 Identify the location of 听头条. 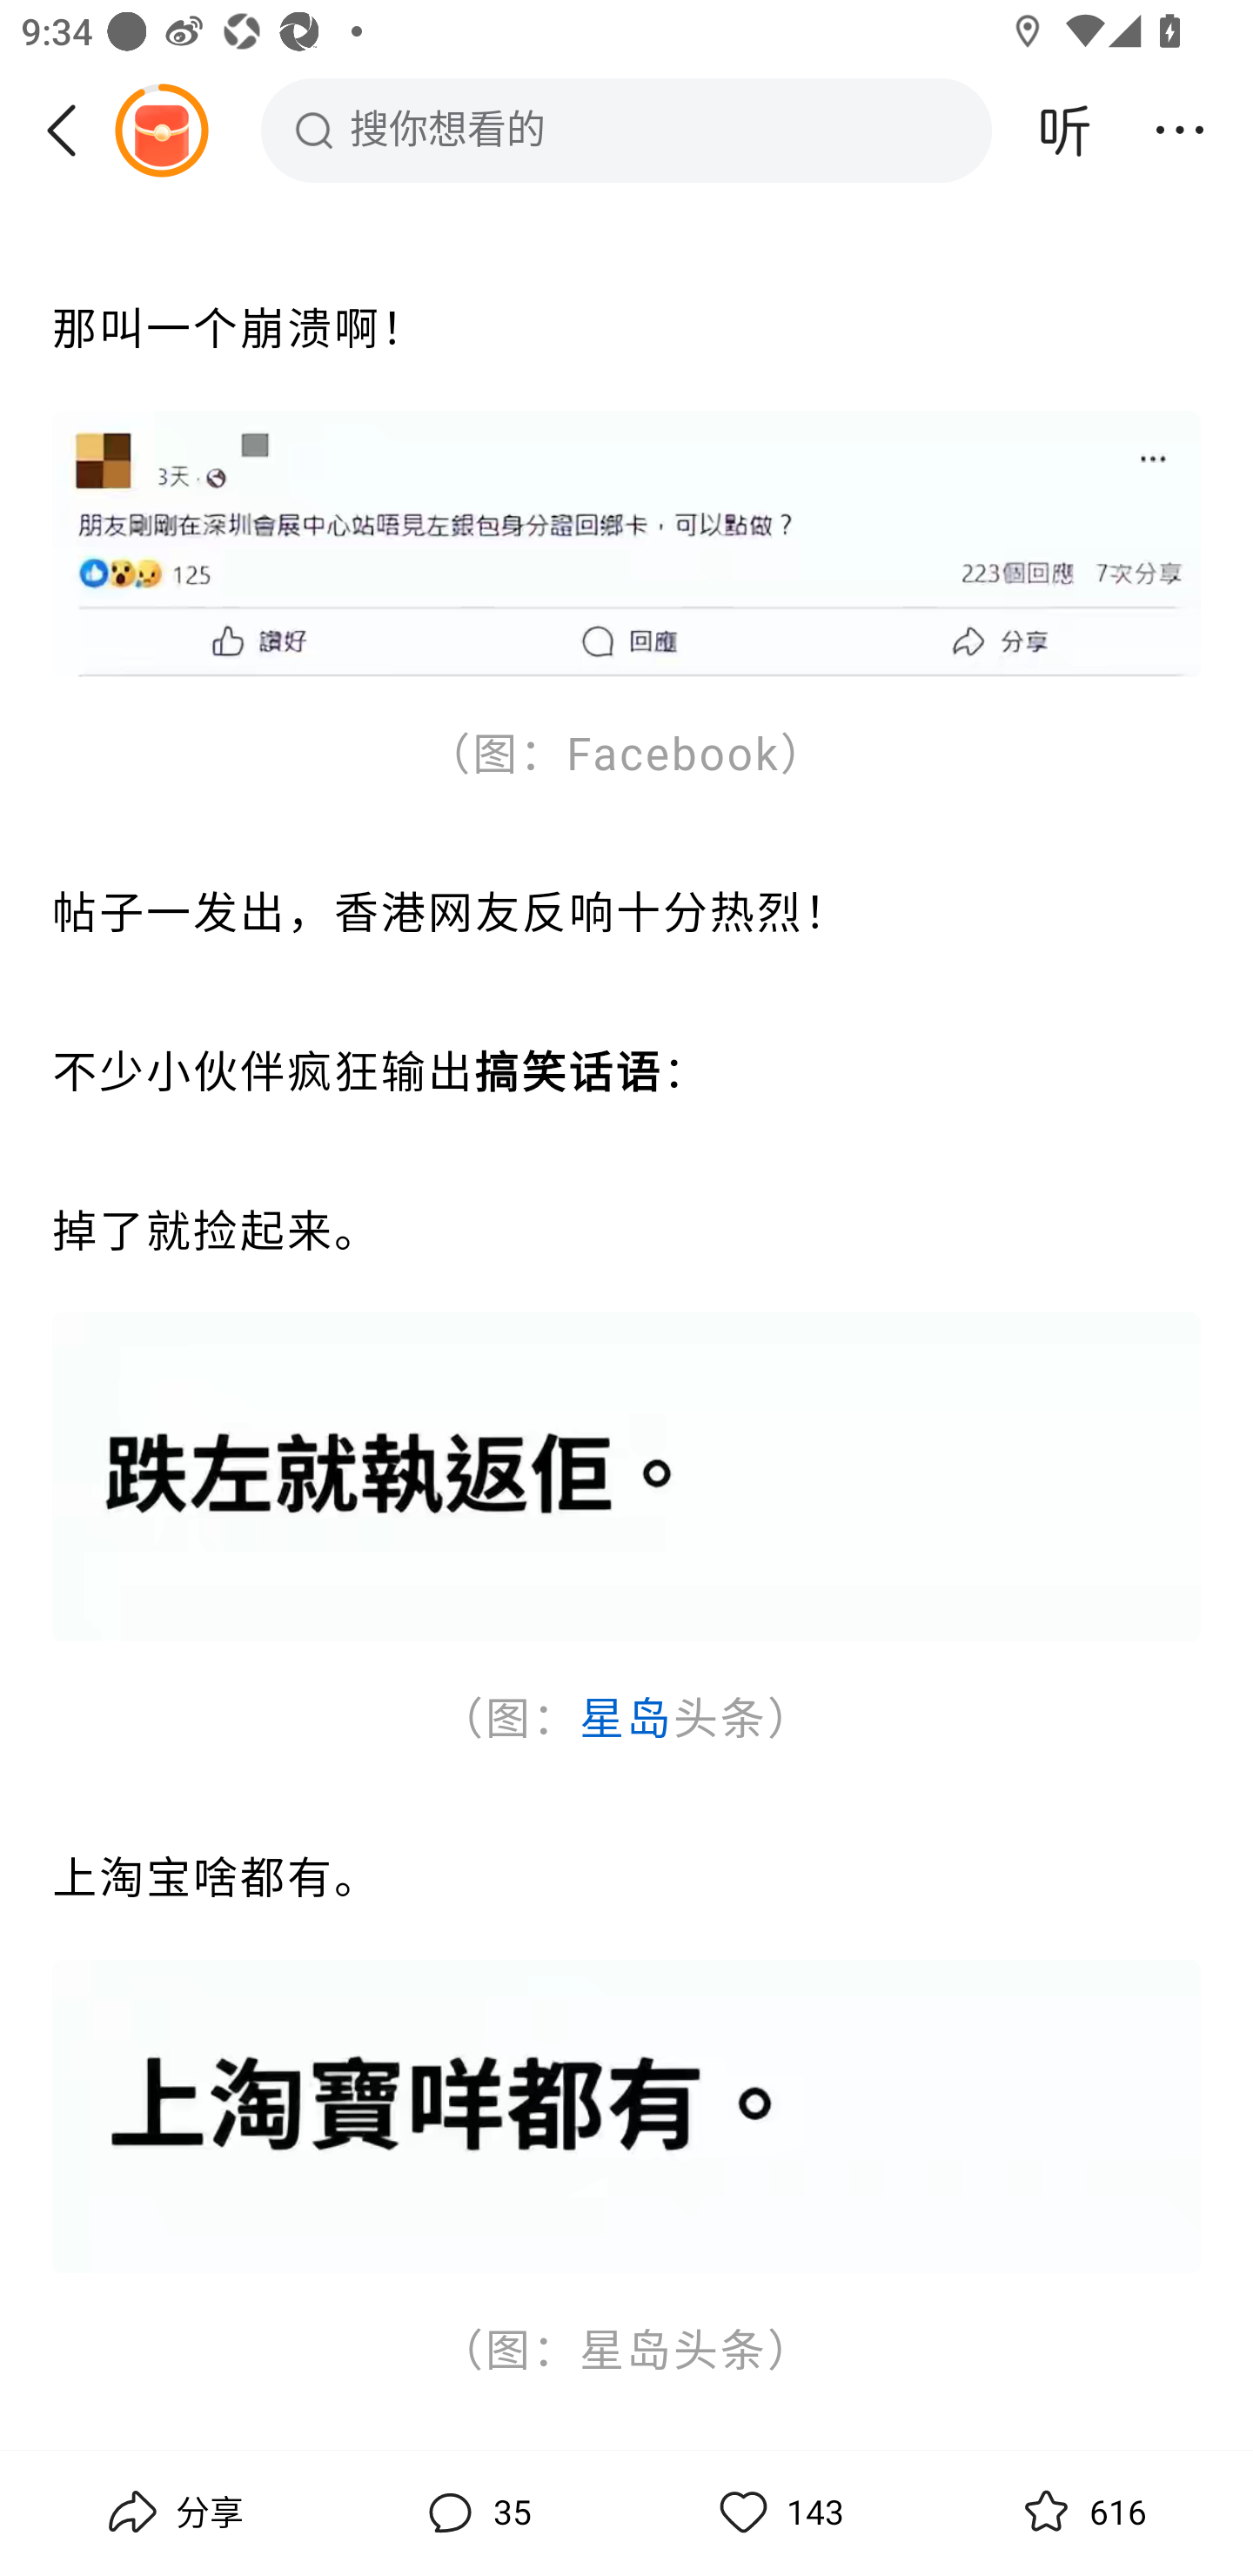
(1065, 130).